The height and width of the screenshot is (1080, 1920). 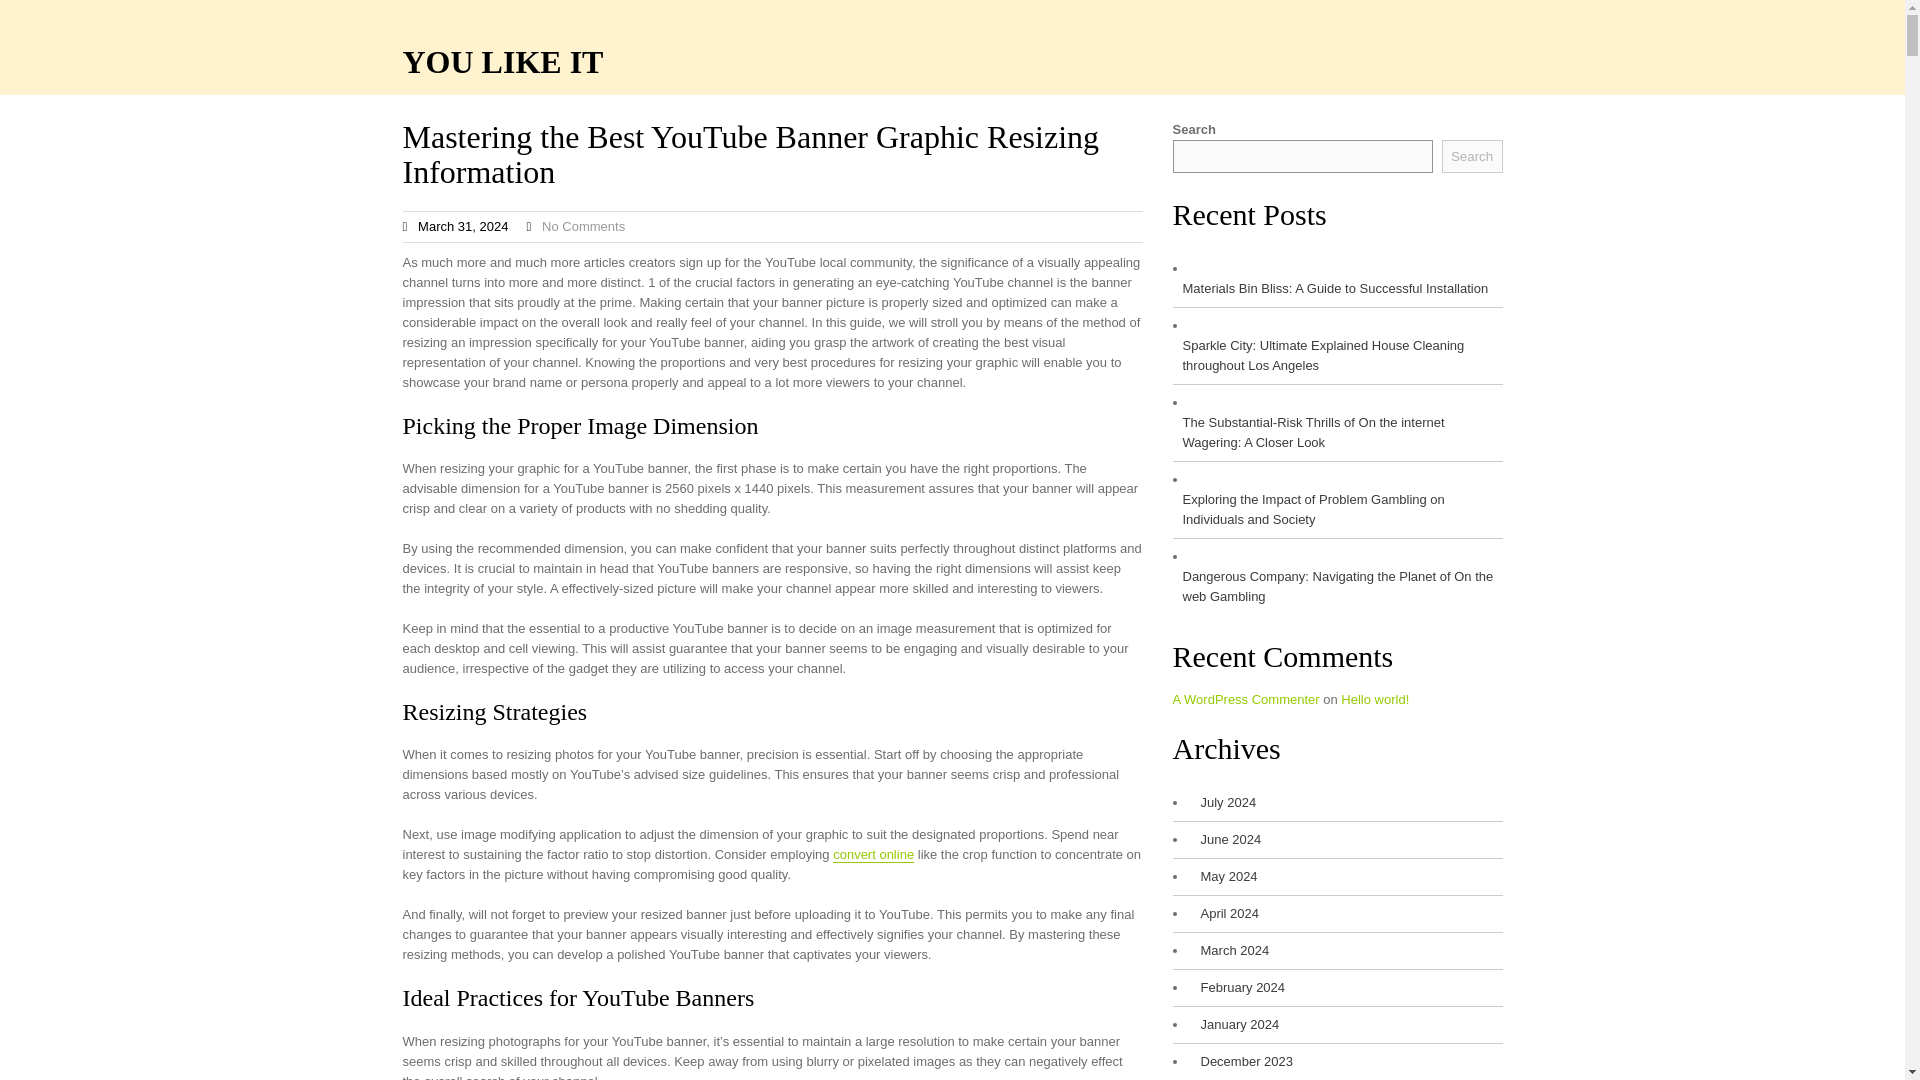 What do you see at coordinates (583, 226) in the screenshot?
I see `No Comments` at bounding box center [583, 226].